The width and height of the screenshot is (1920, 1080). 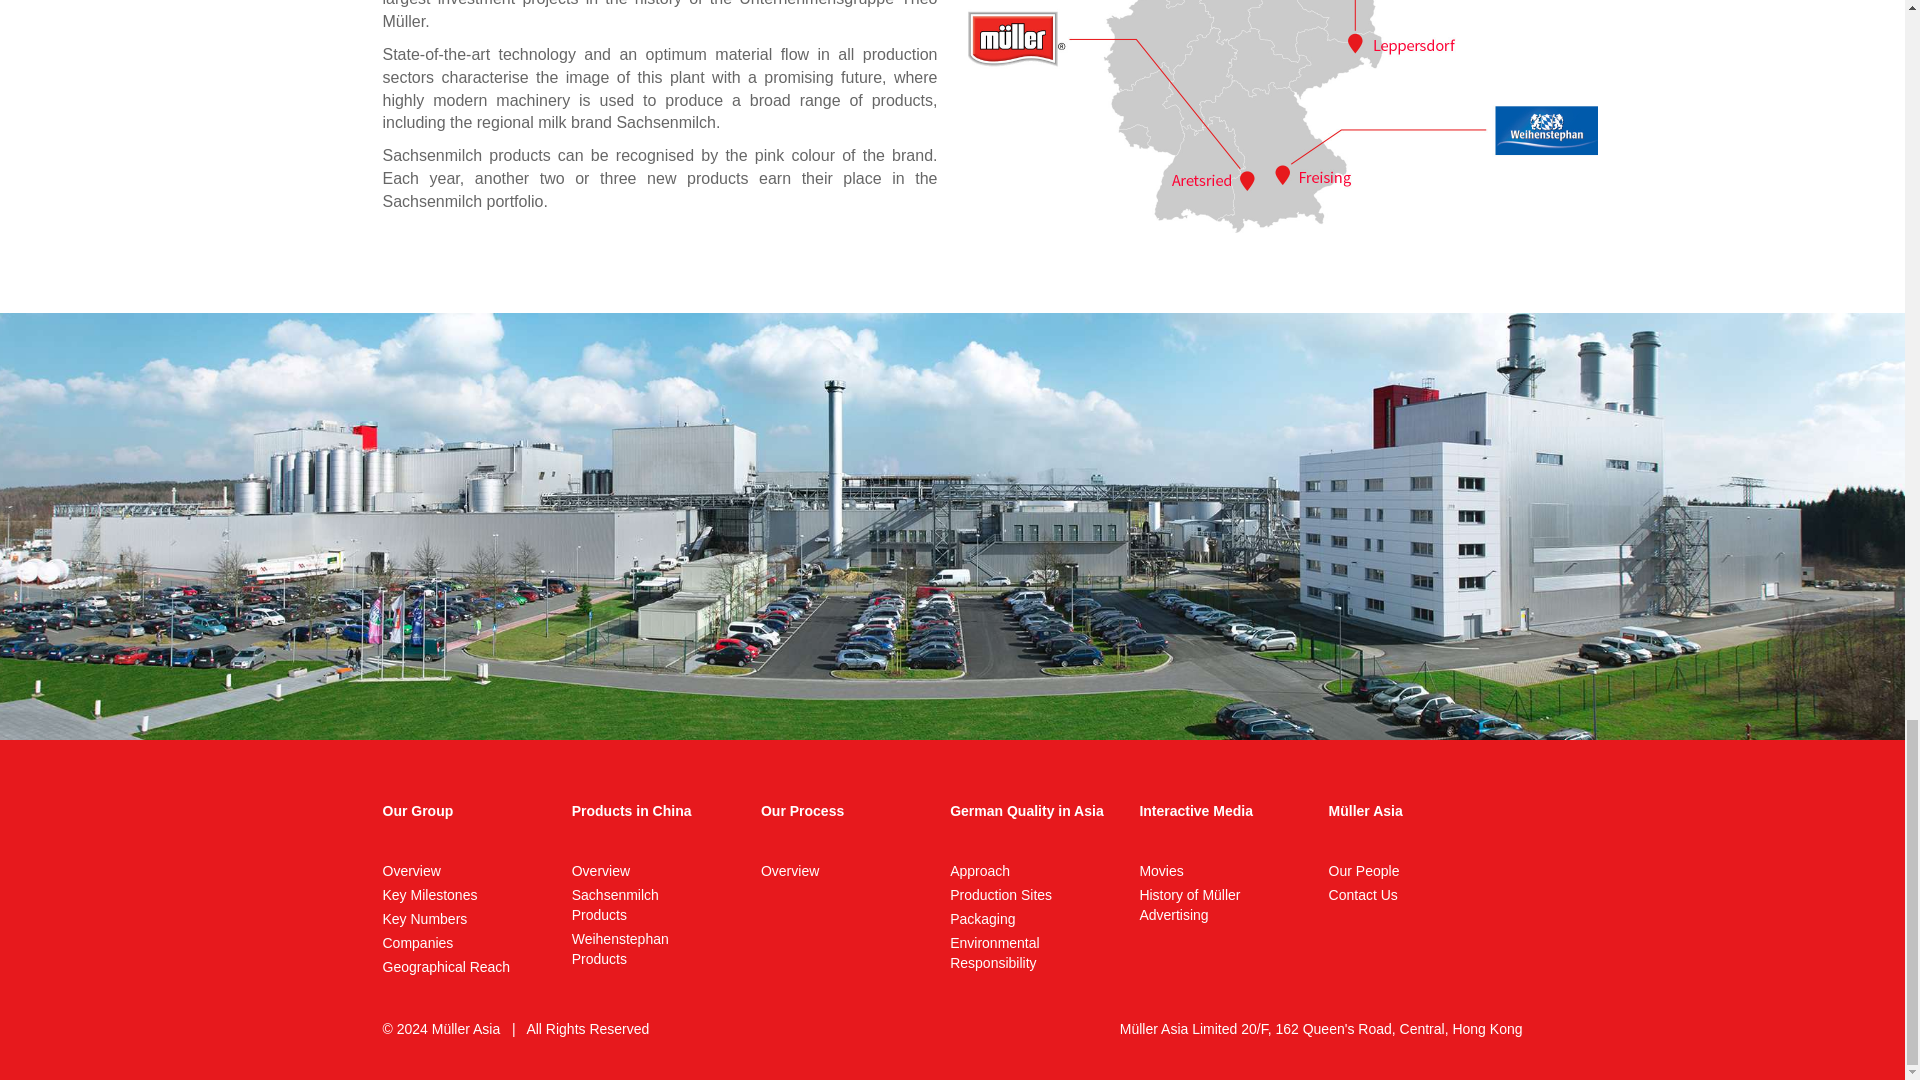 What do you see at coordinates (600, 870) in the screenshot?
I see `Packaging` at bounding box center [600, 870].